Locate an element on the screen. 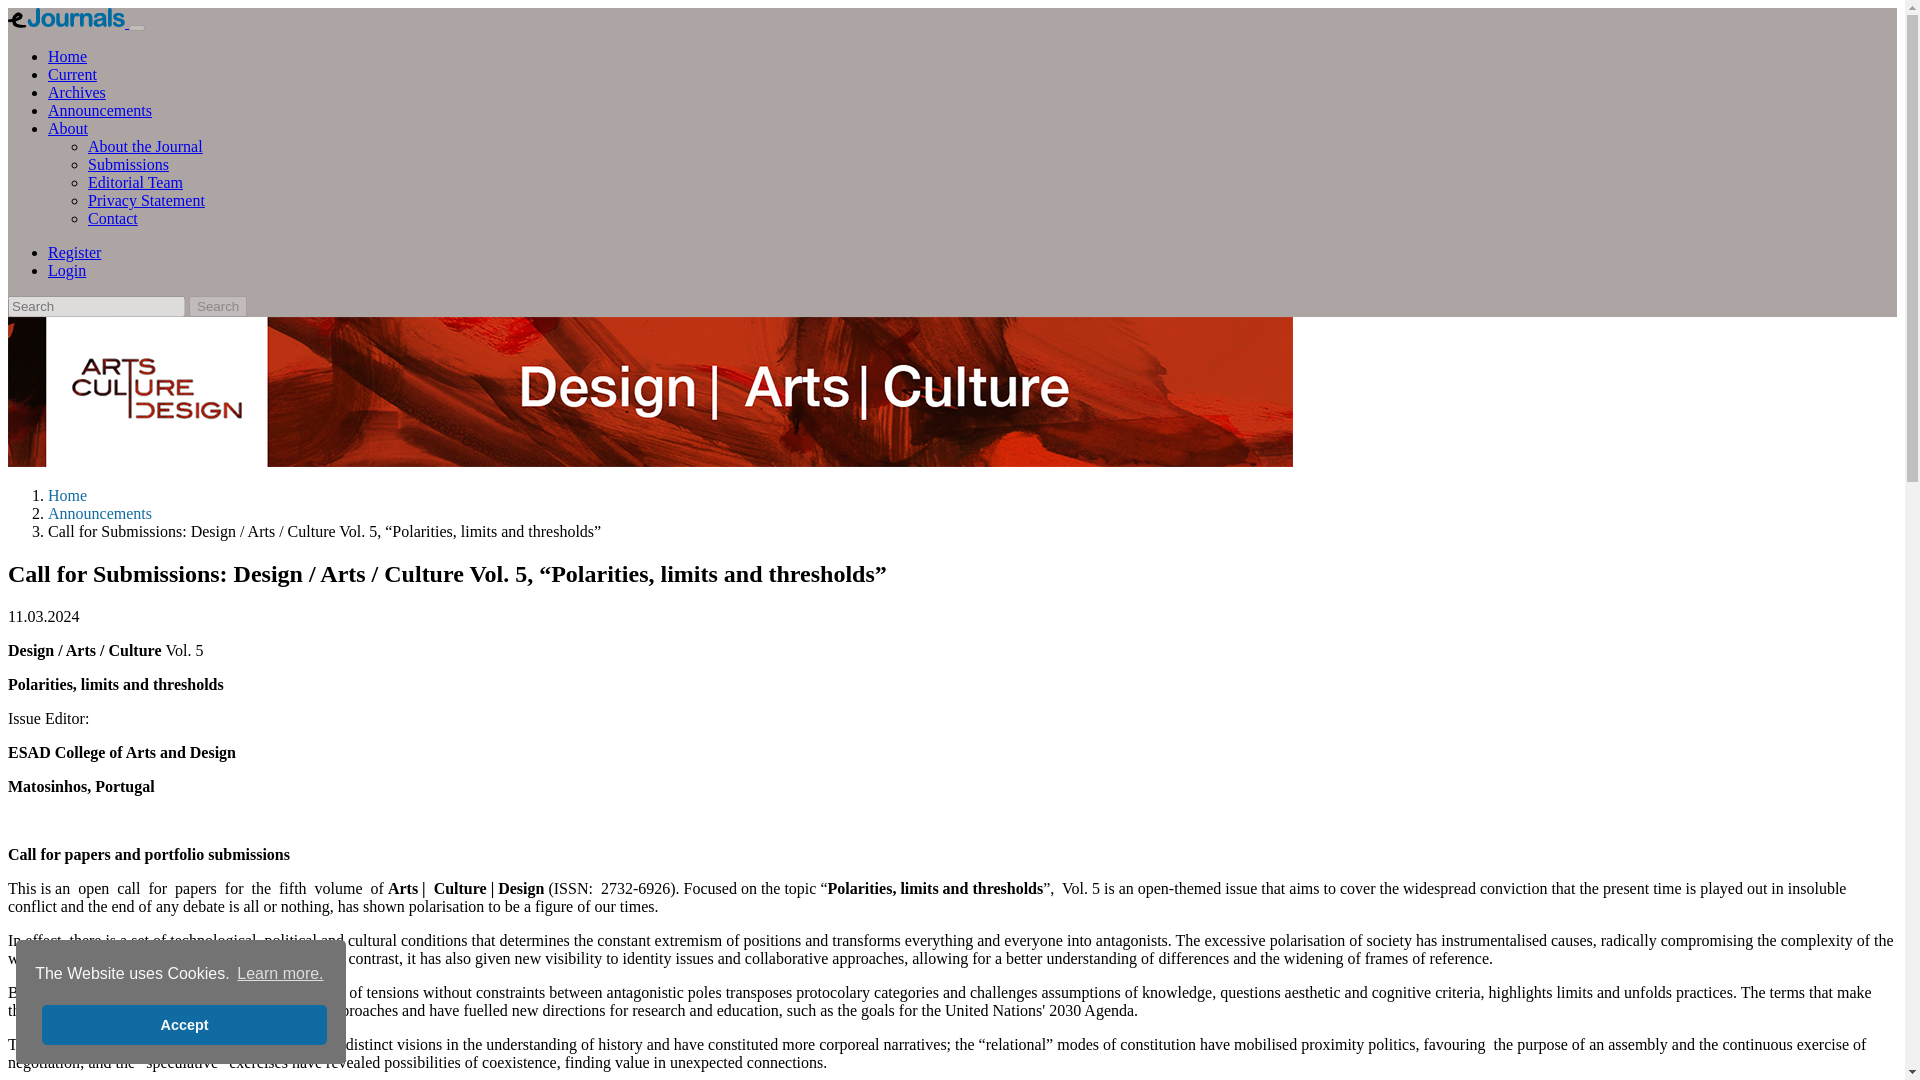 The width and height of the screenshot is (1920, 1080). Submissions is located at coordinates (128, 164).